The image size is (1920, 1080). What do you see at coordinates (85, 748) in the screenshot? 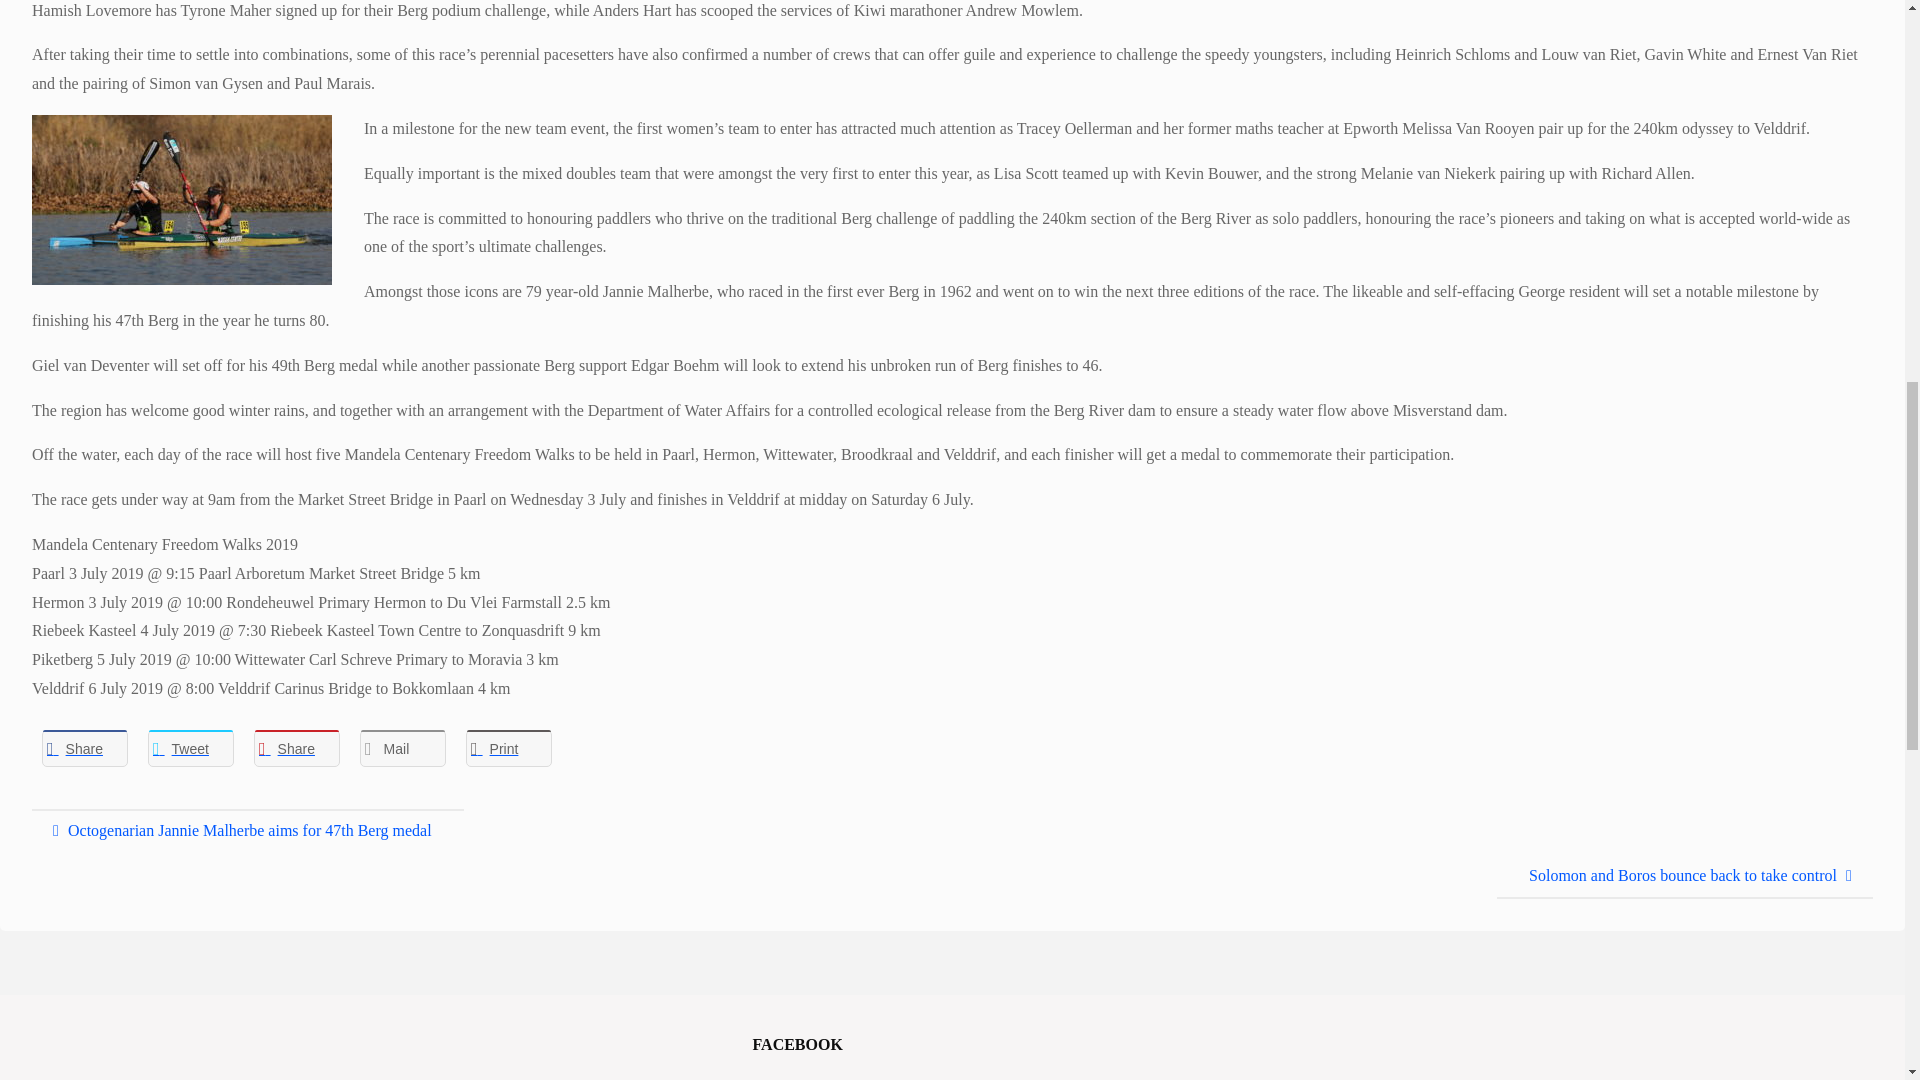
I see `Share on Facebook` at bounding box center [85, 748].